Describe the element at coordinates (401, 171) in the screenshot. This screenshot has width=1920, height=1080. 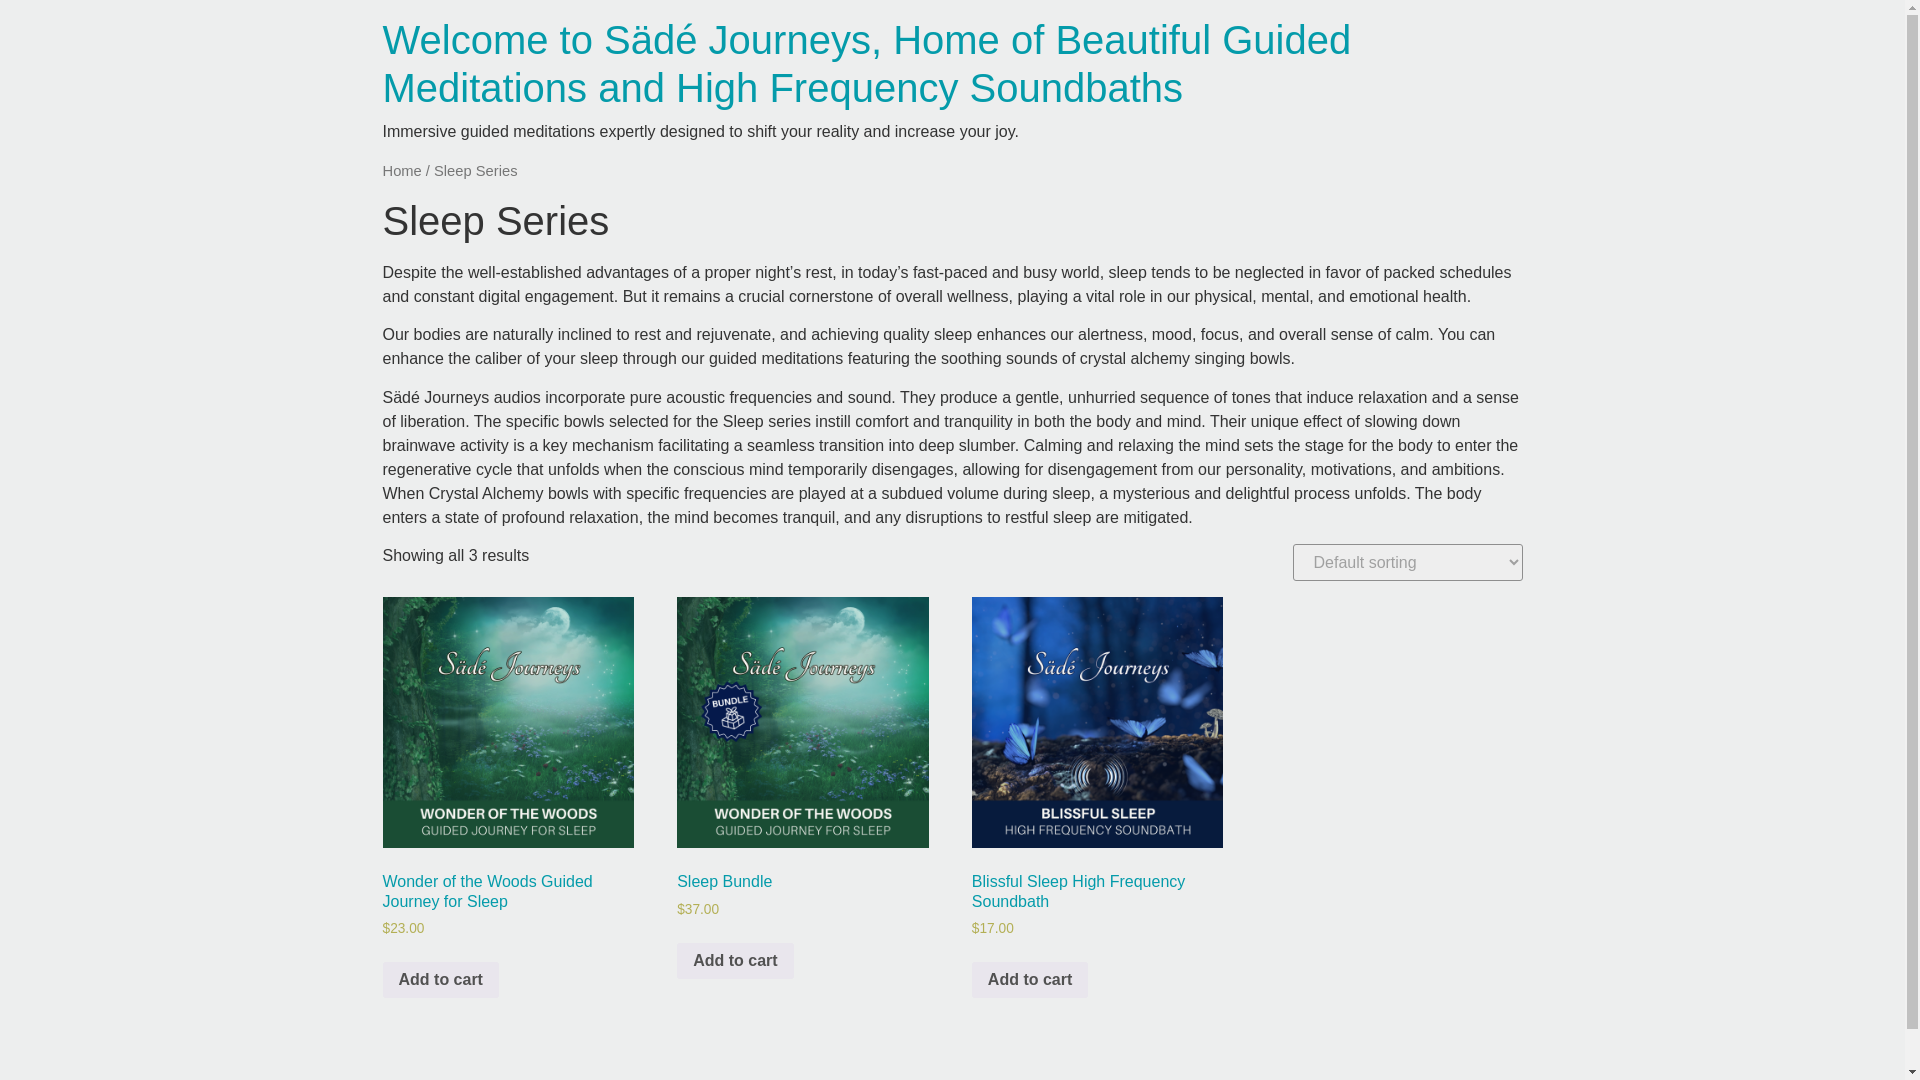
I see `Home` at that location.